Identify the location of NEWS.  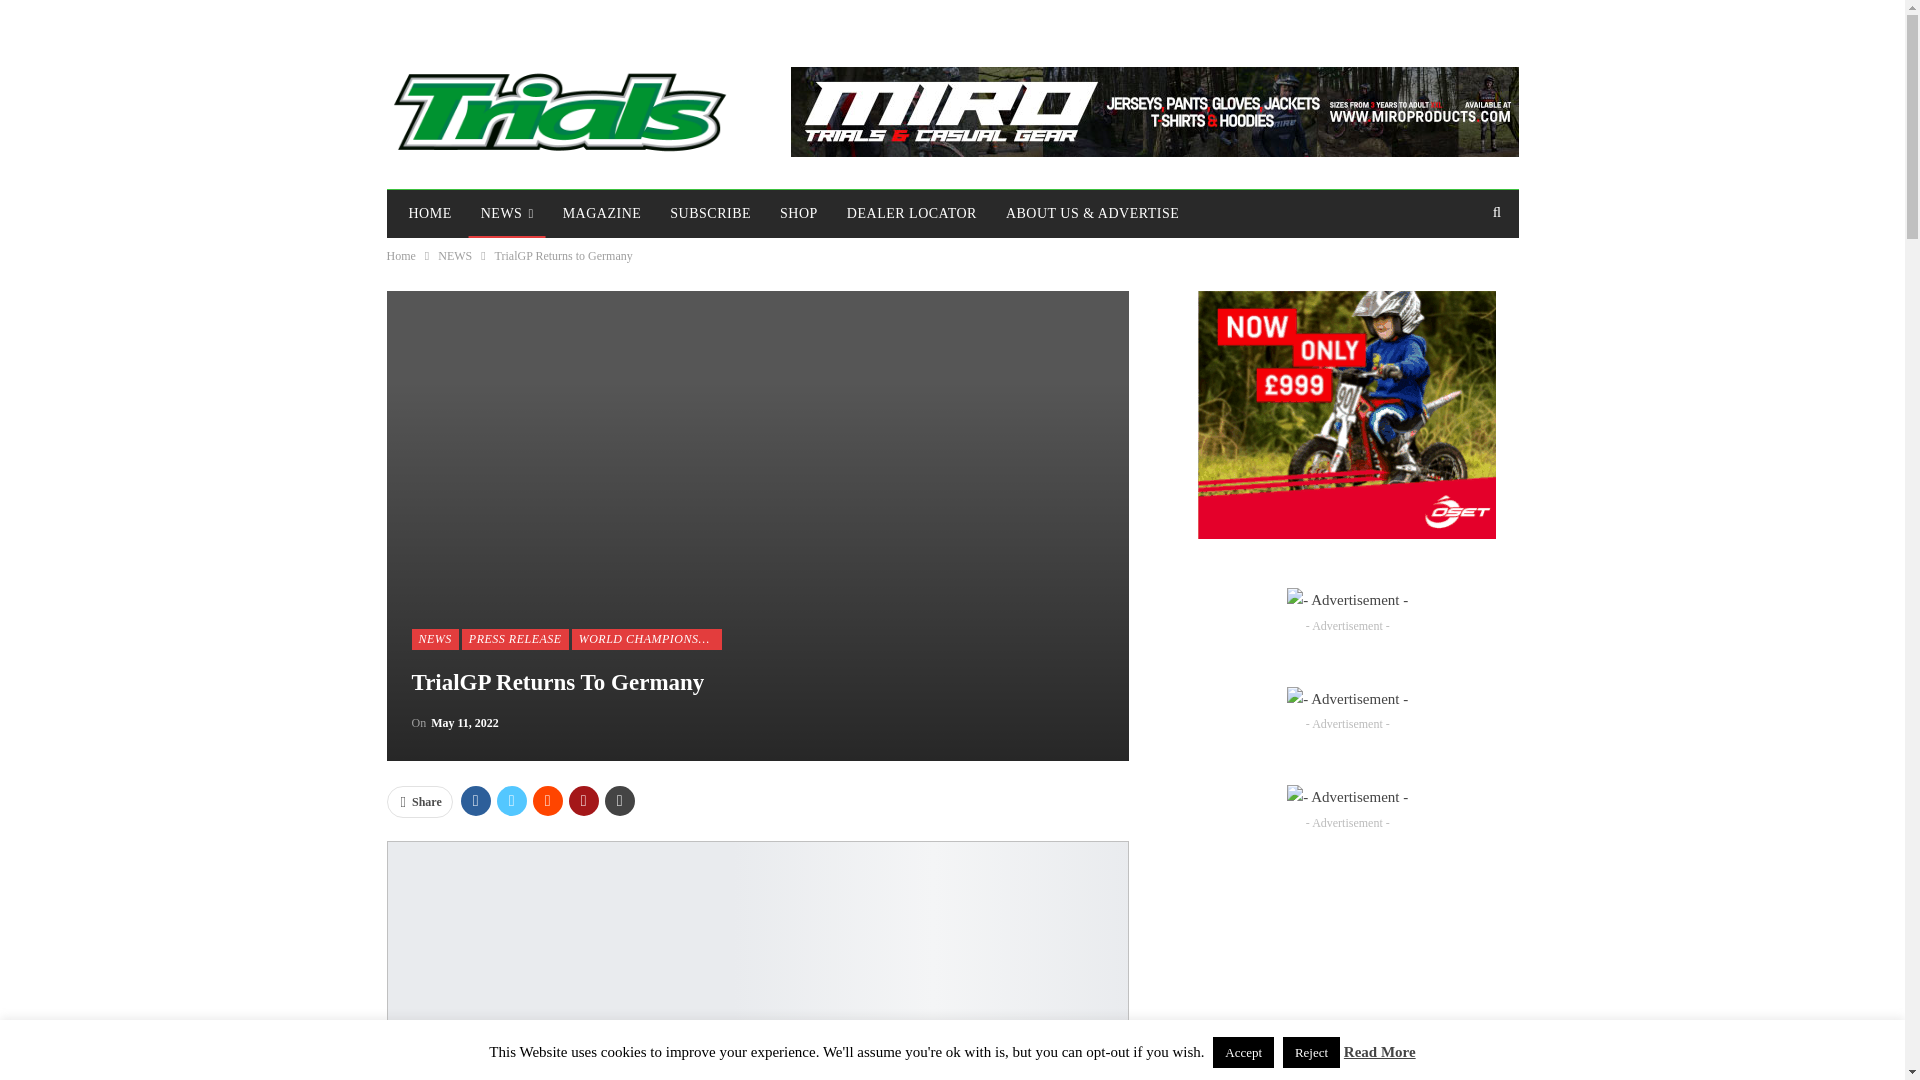
(506, 214).